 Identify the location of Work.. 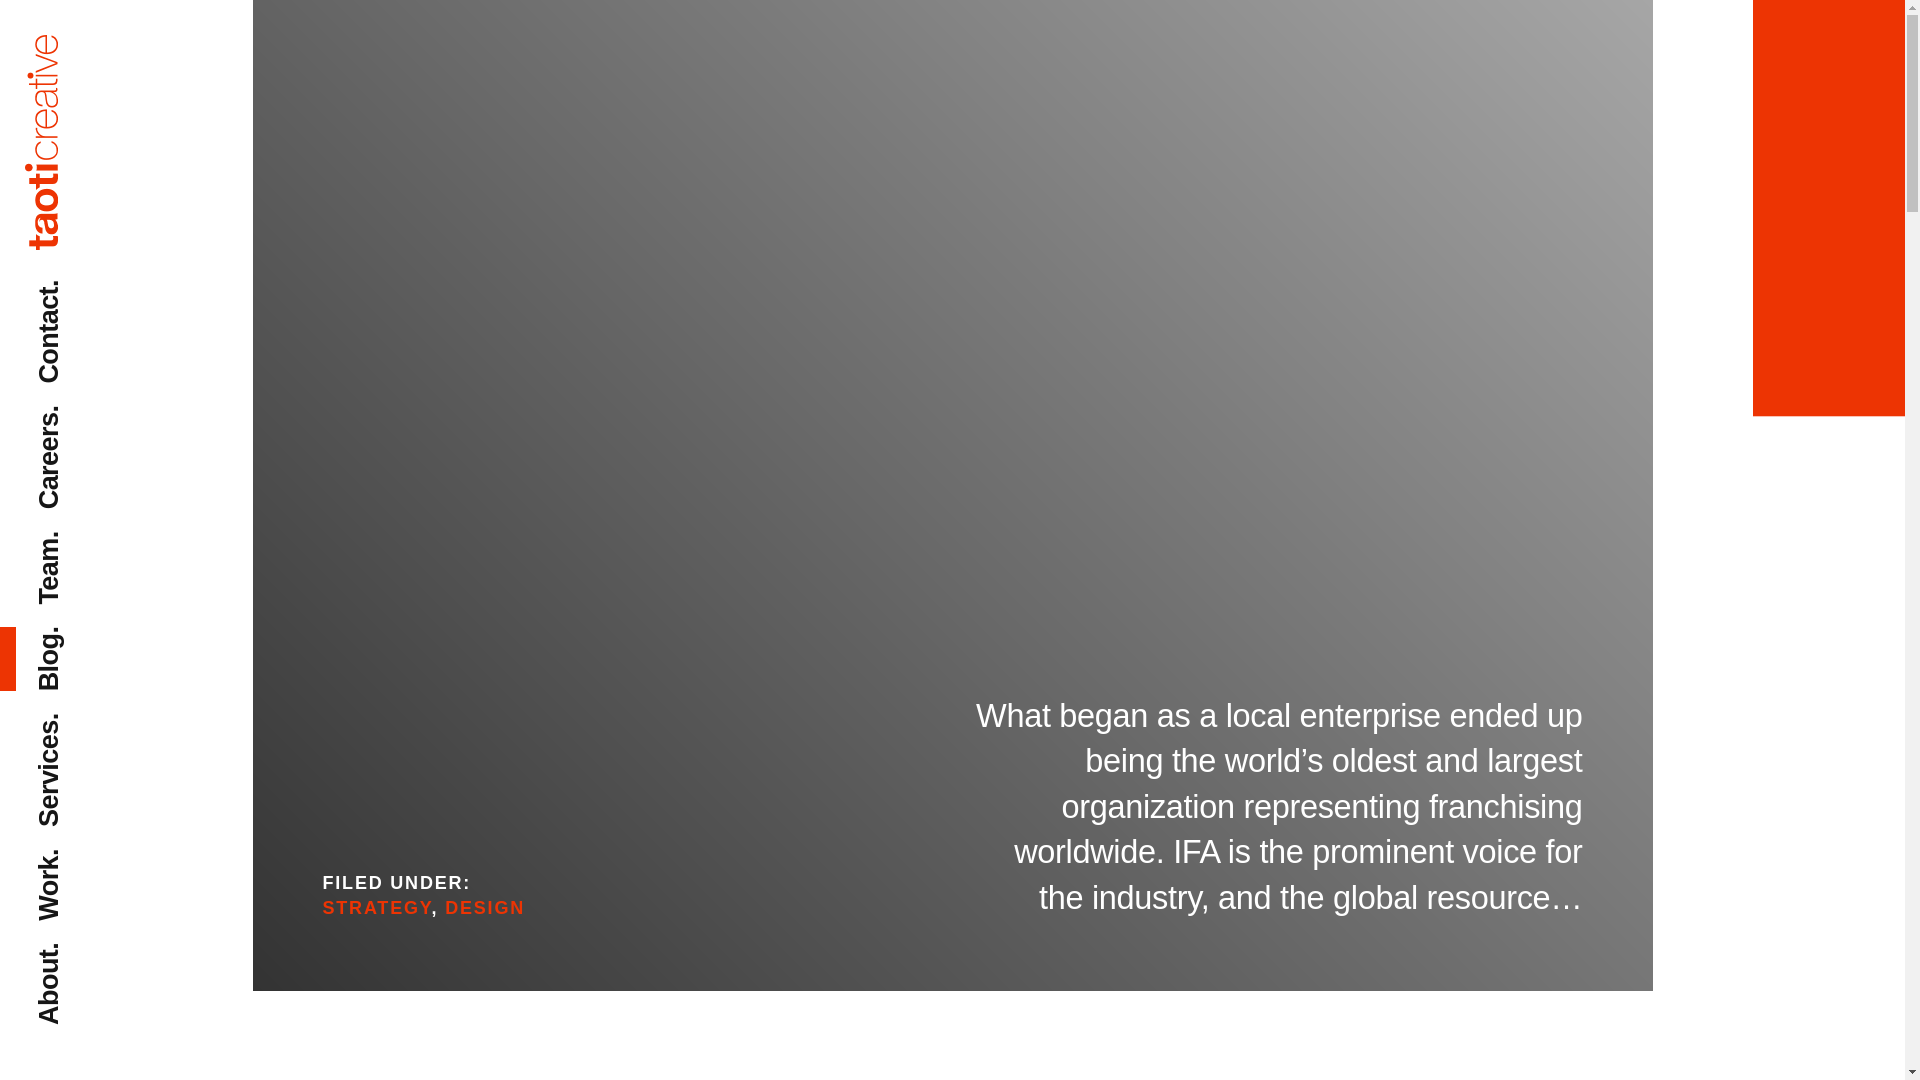
(72, 862).